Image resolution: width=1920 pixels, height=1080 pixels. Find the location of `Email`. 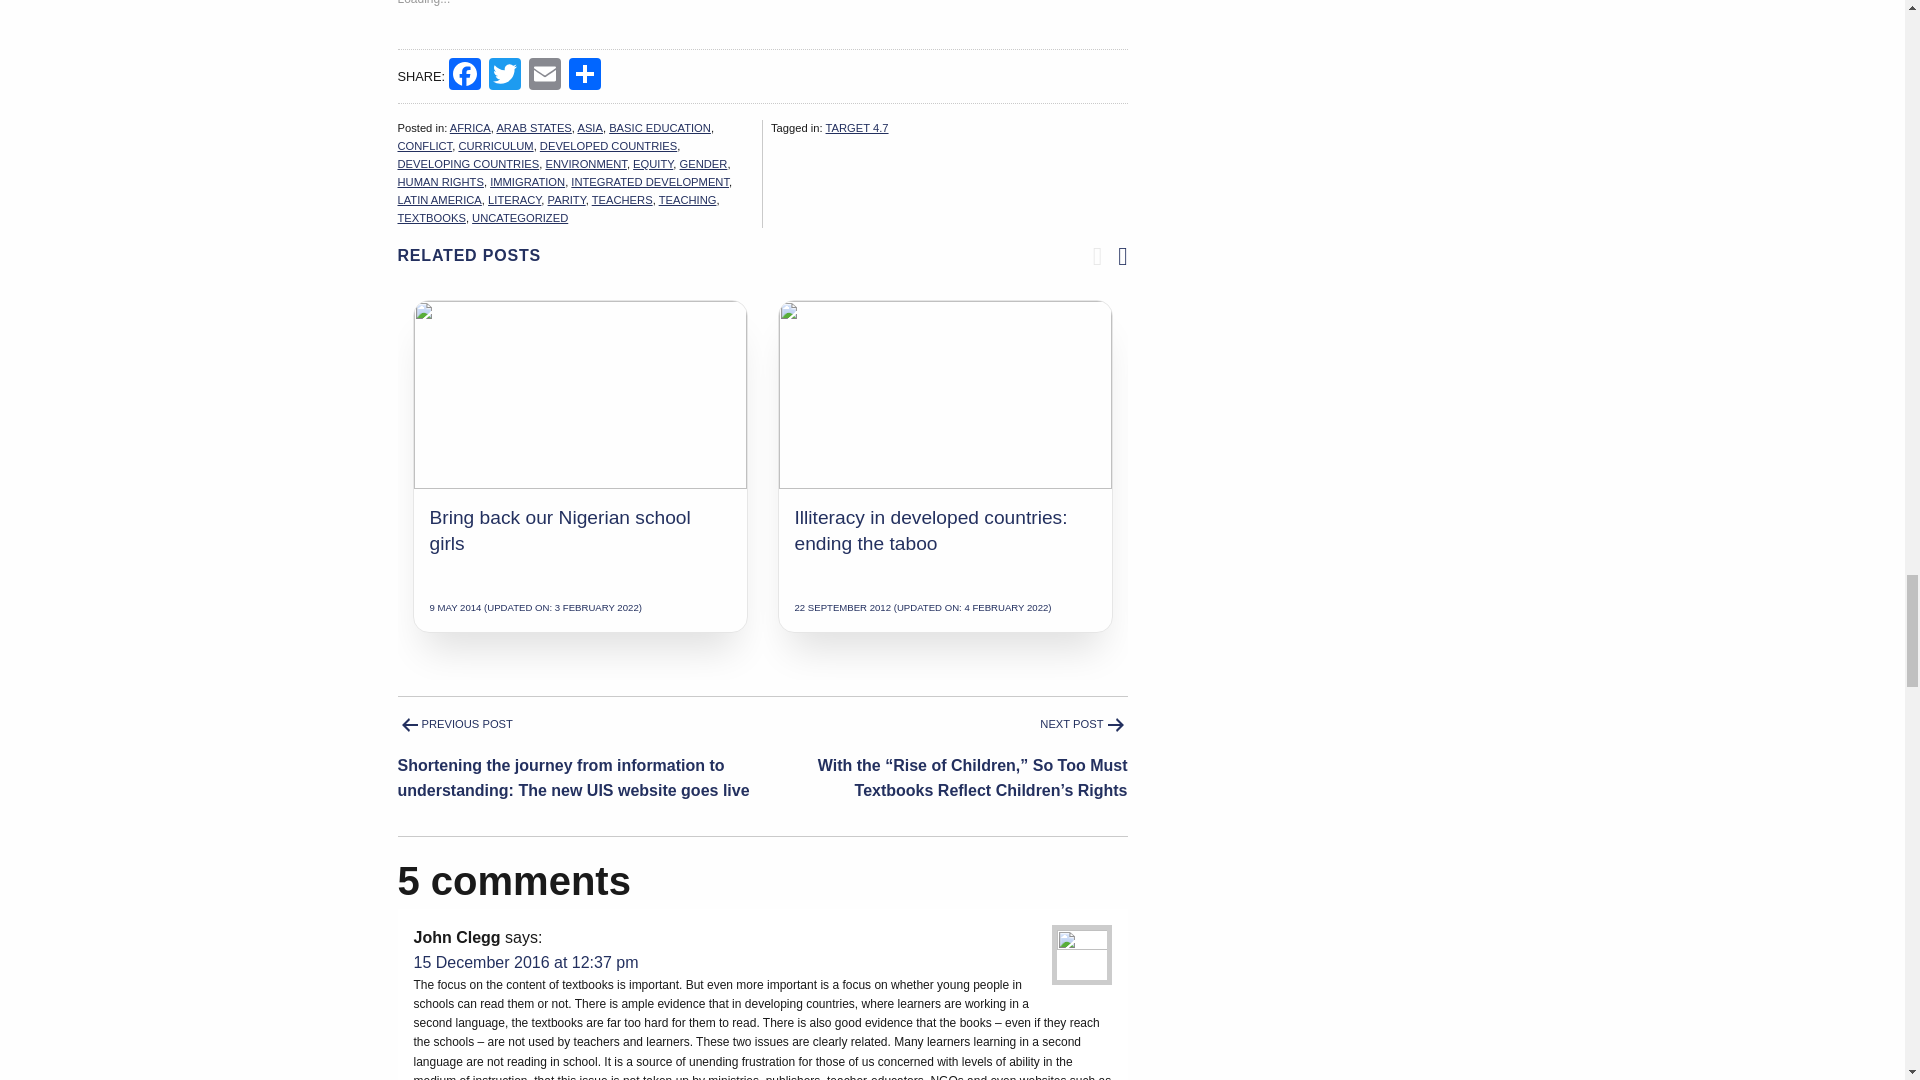

Email is located at coordinates (544, 76).